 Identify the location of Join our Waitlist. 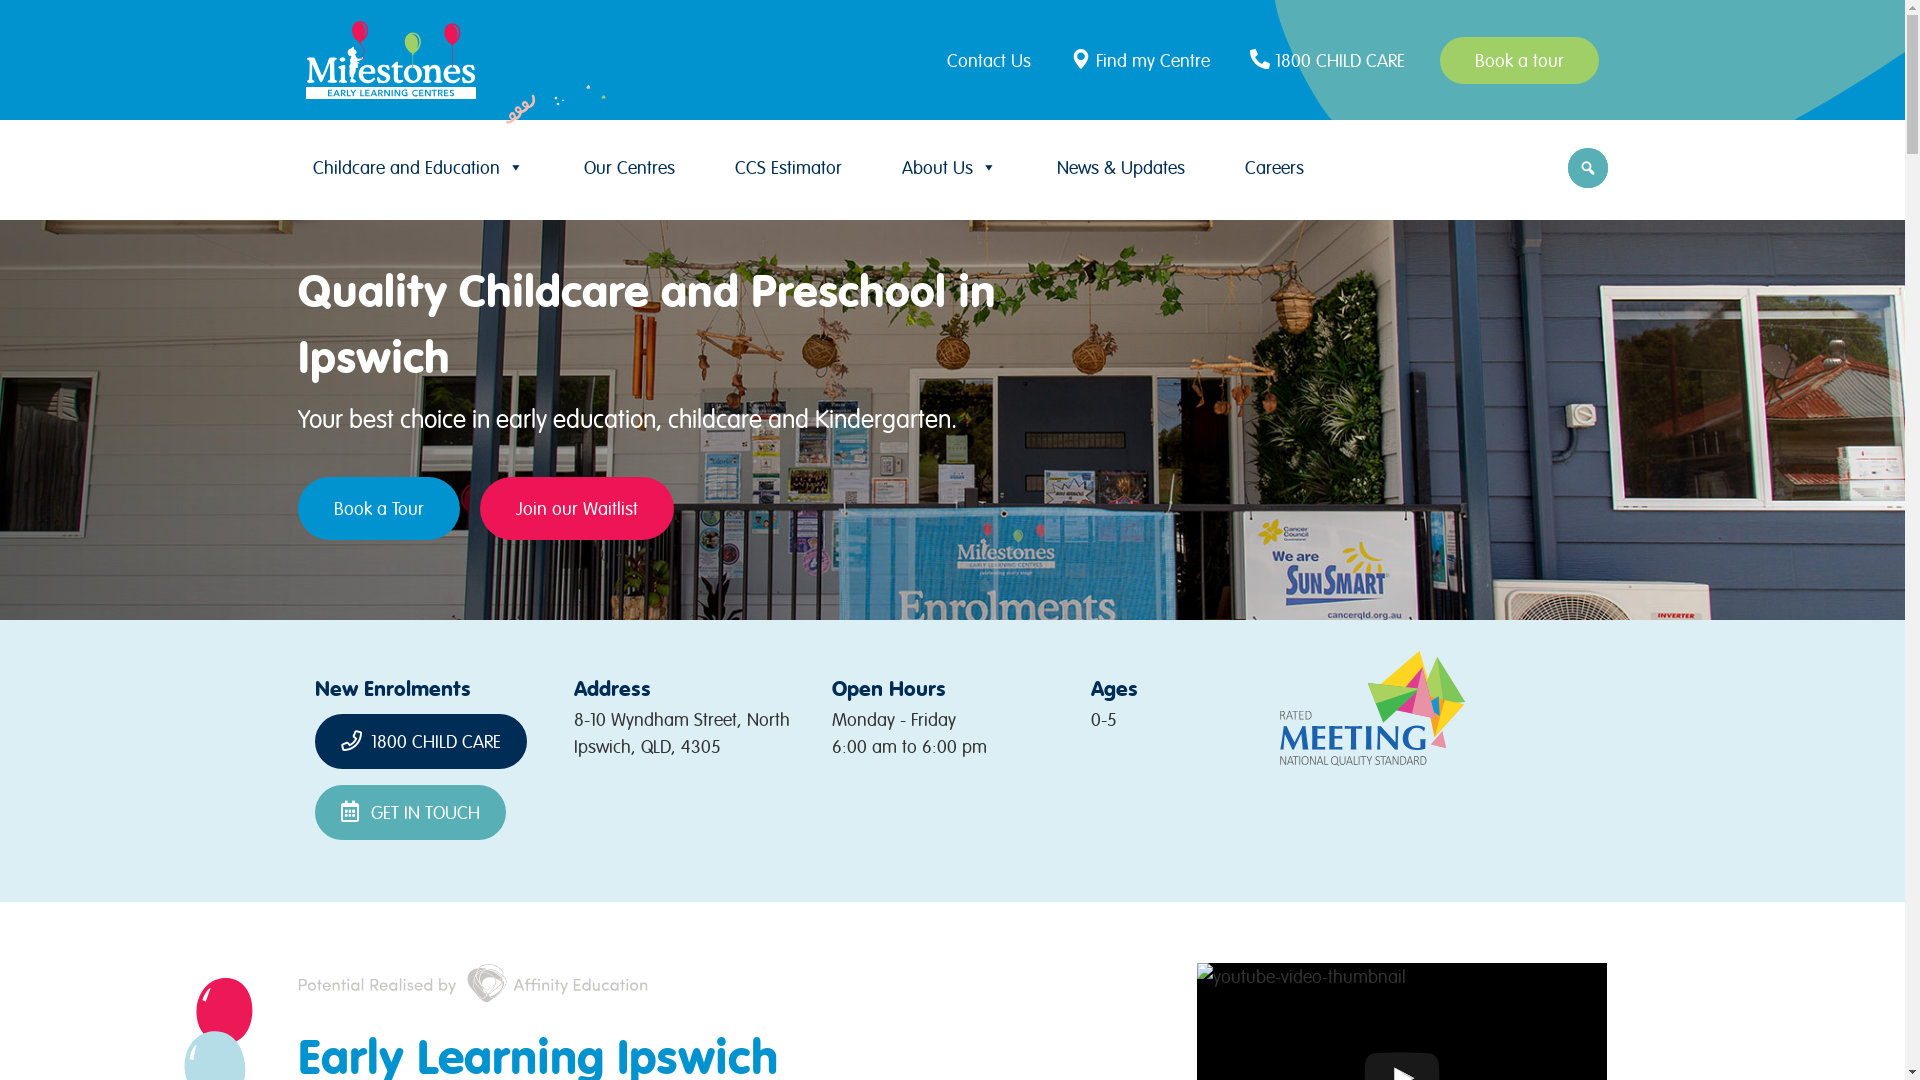
(577, 508).